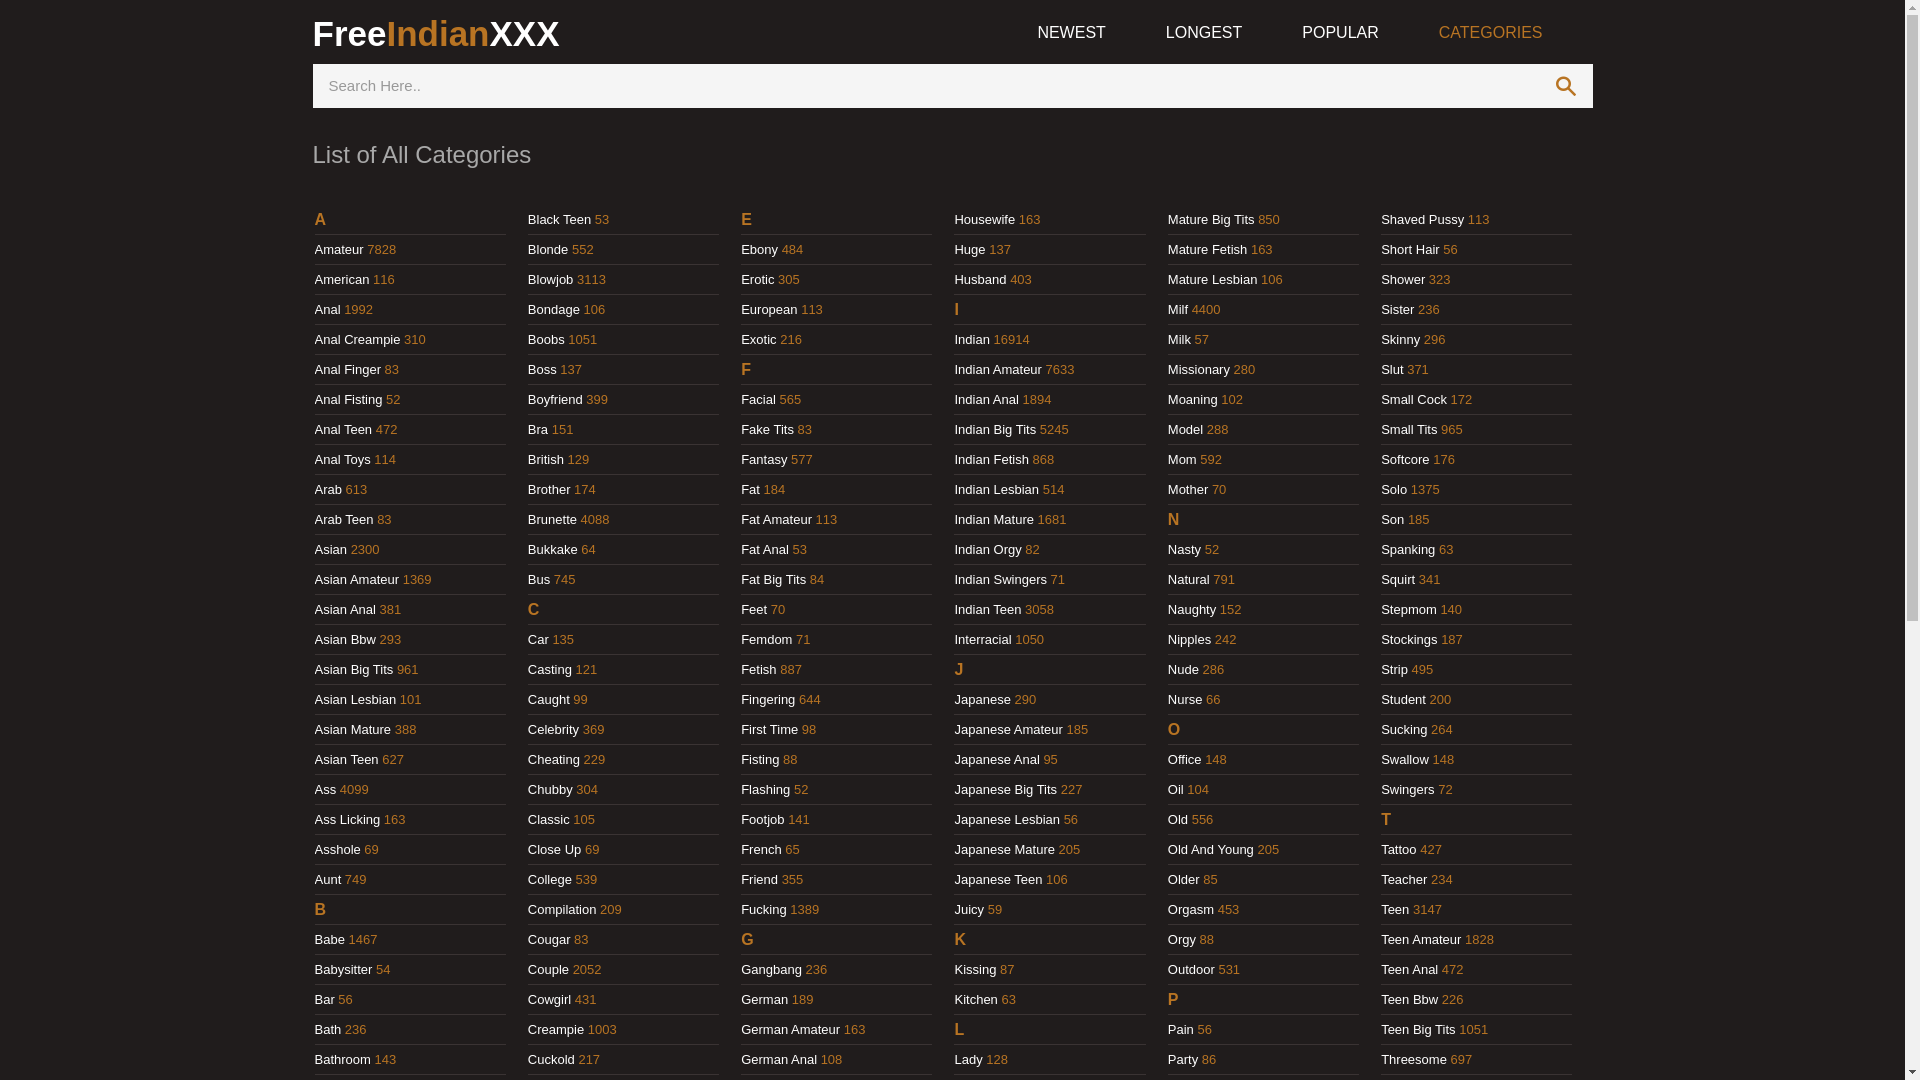 Image resolution: width=1920 pixels, height=1080 pixels. I want to click on Chubby, so click(550, 790).